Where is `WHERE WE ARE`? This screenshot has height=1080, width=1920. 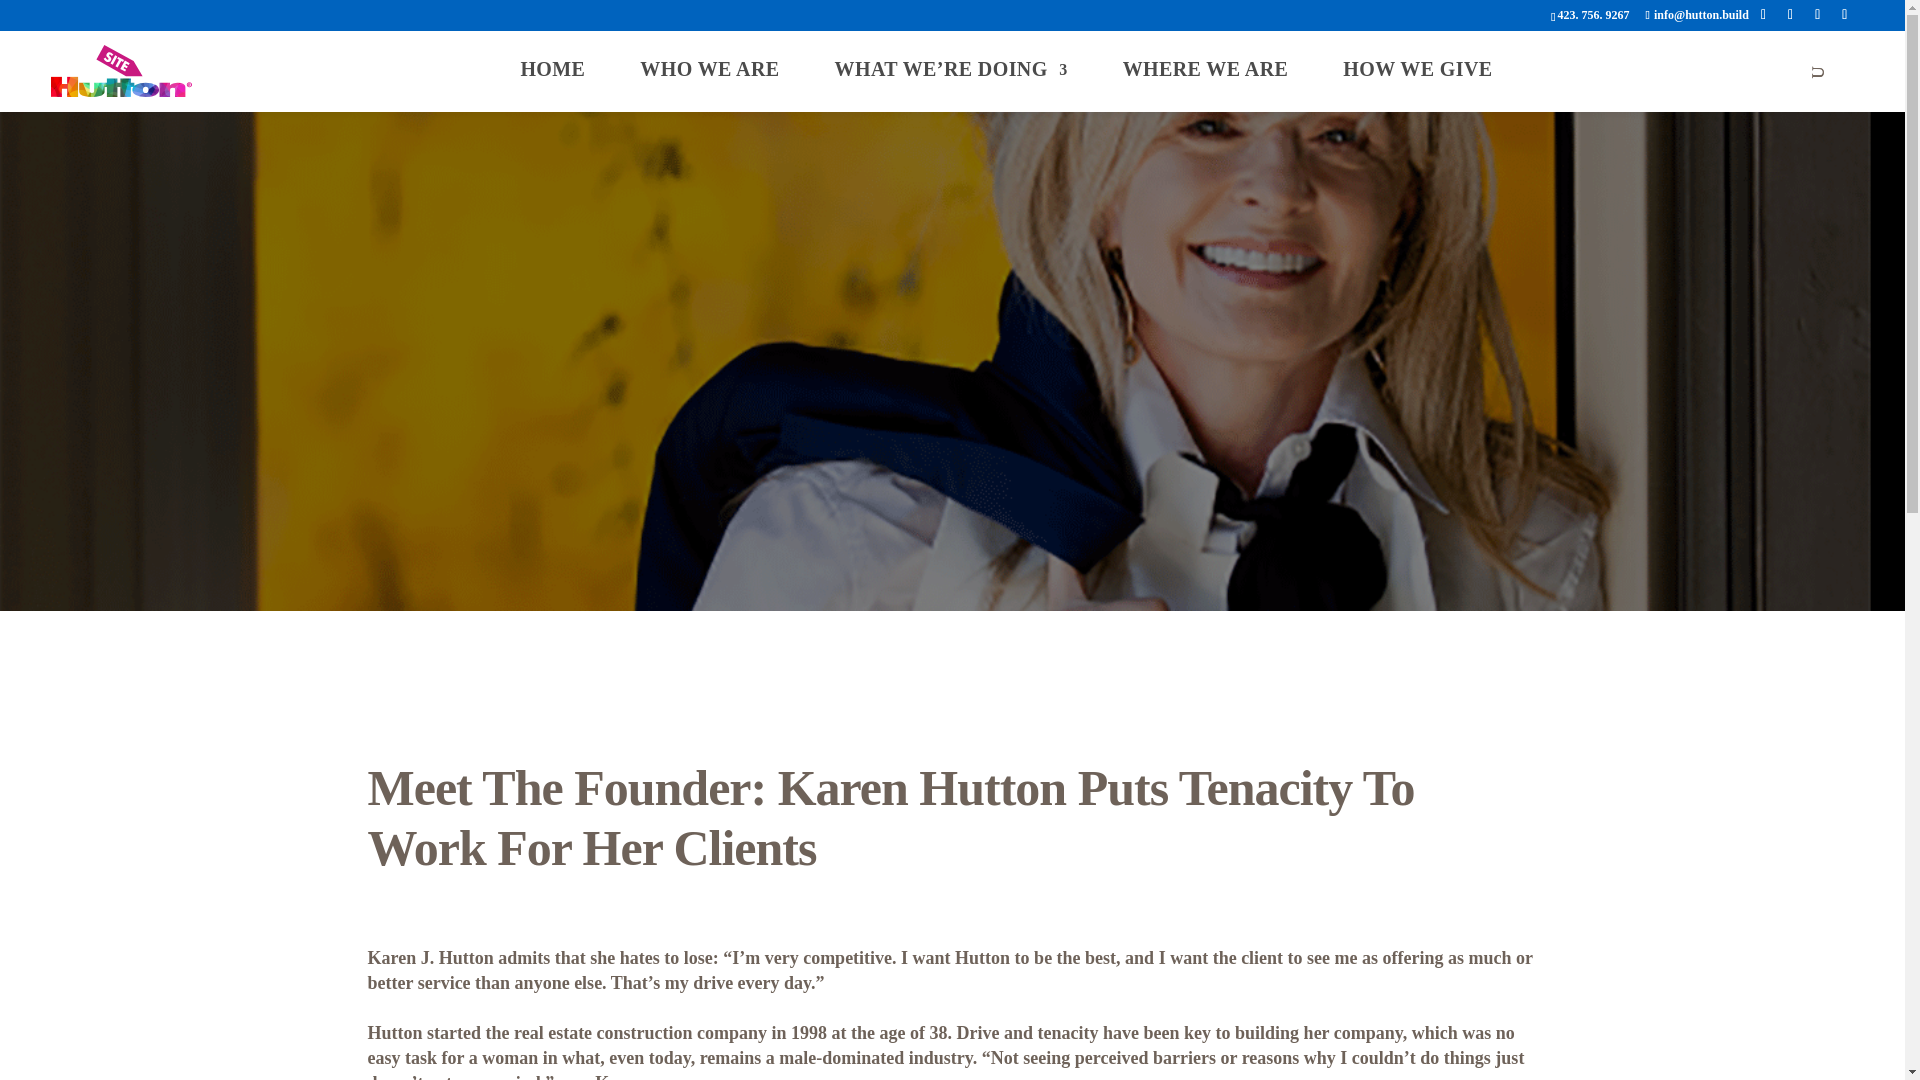 WHERE WE ARE is located at coordinates (1206, 69).